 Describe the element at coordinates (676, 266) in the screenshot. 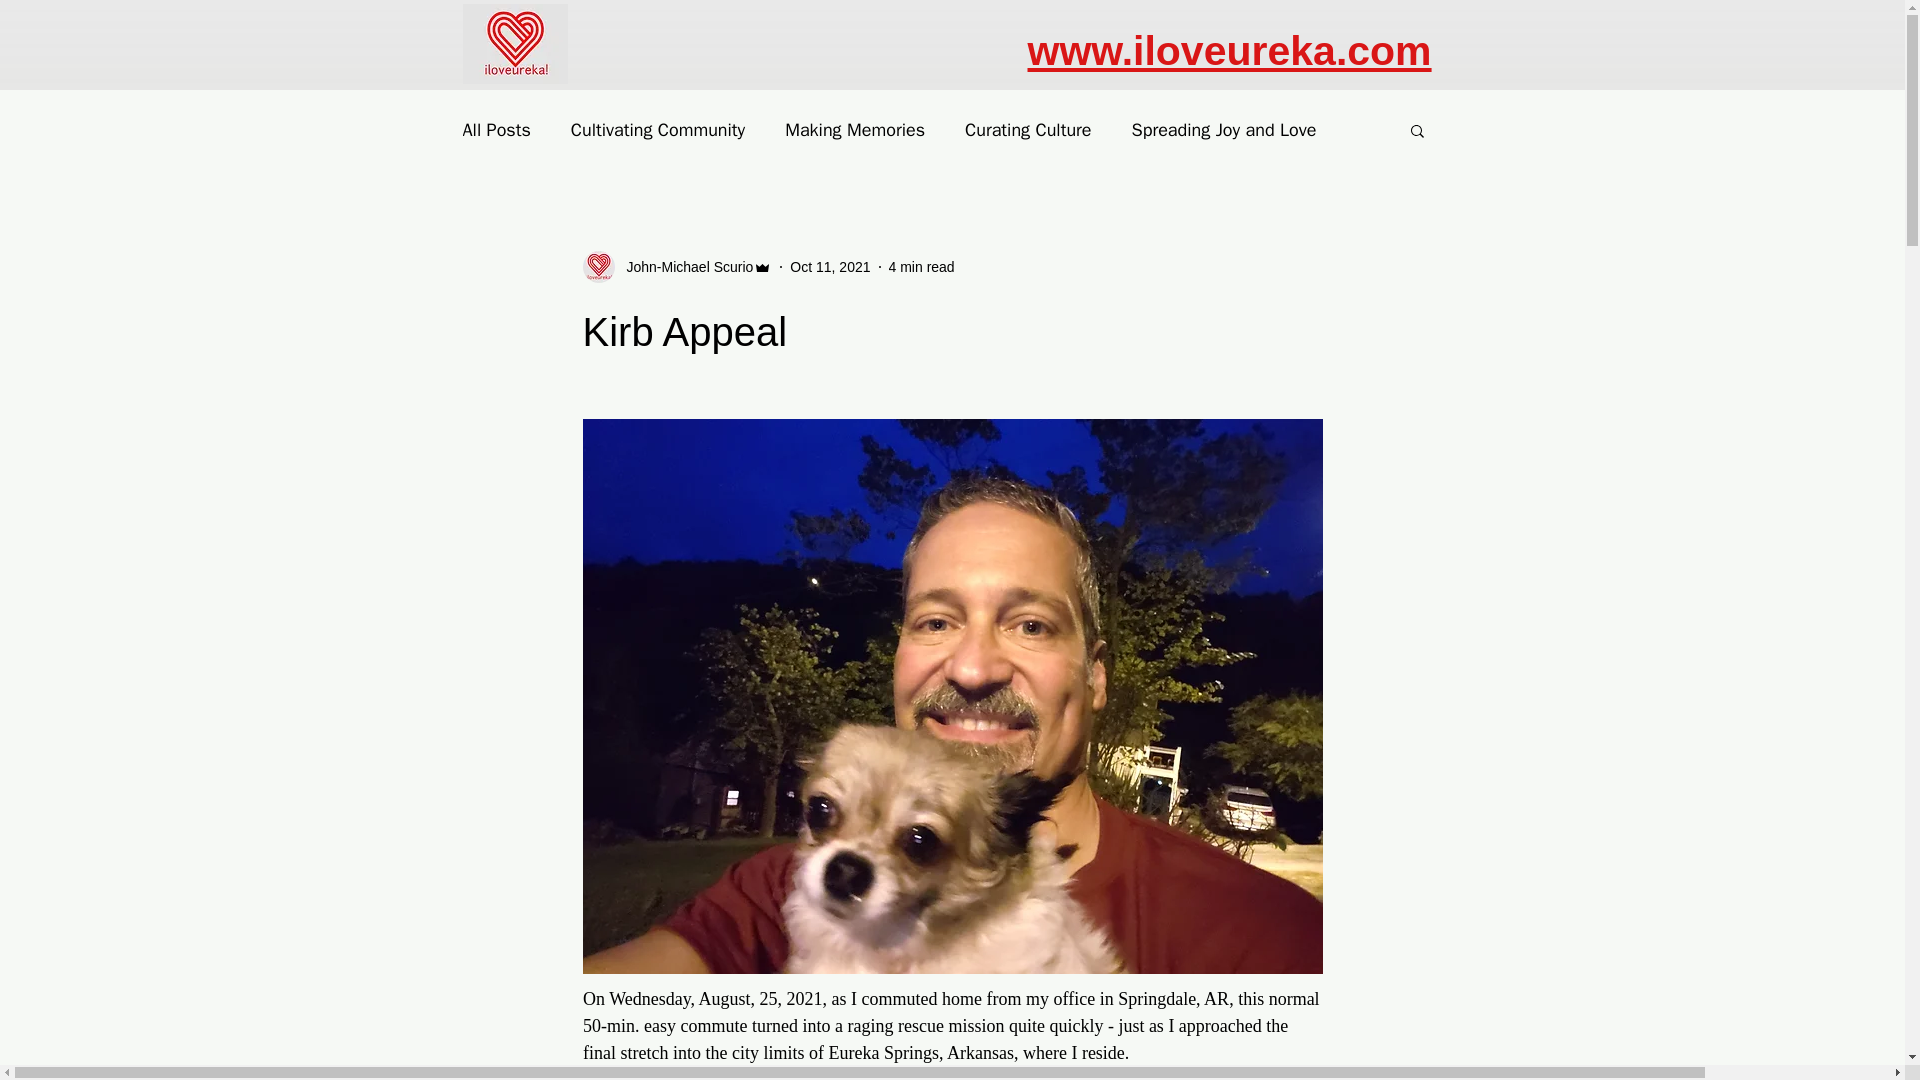

I see `John-Michael Scurio` at that location.